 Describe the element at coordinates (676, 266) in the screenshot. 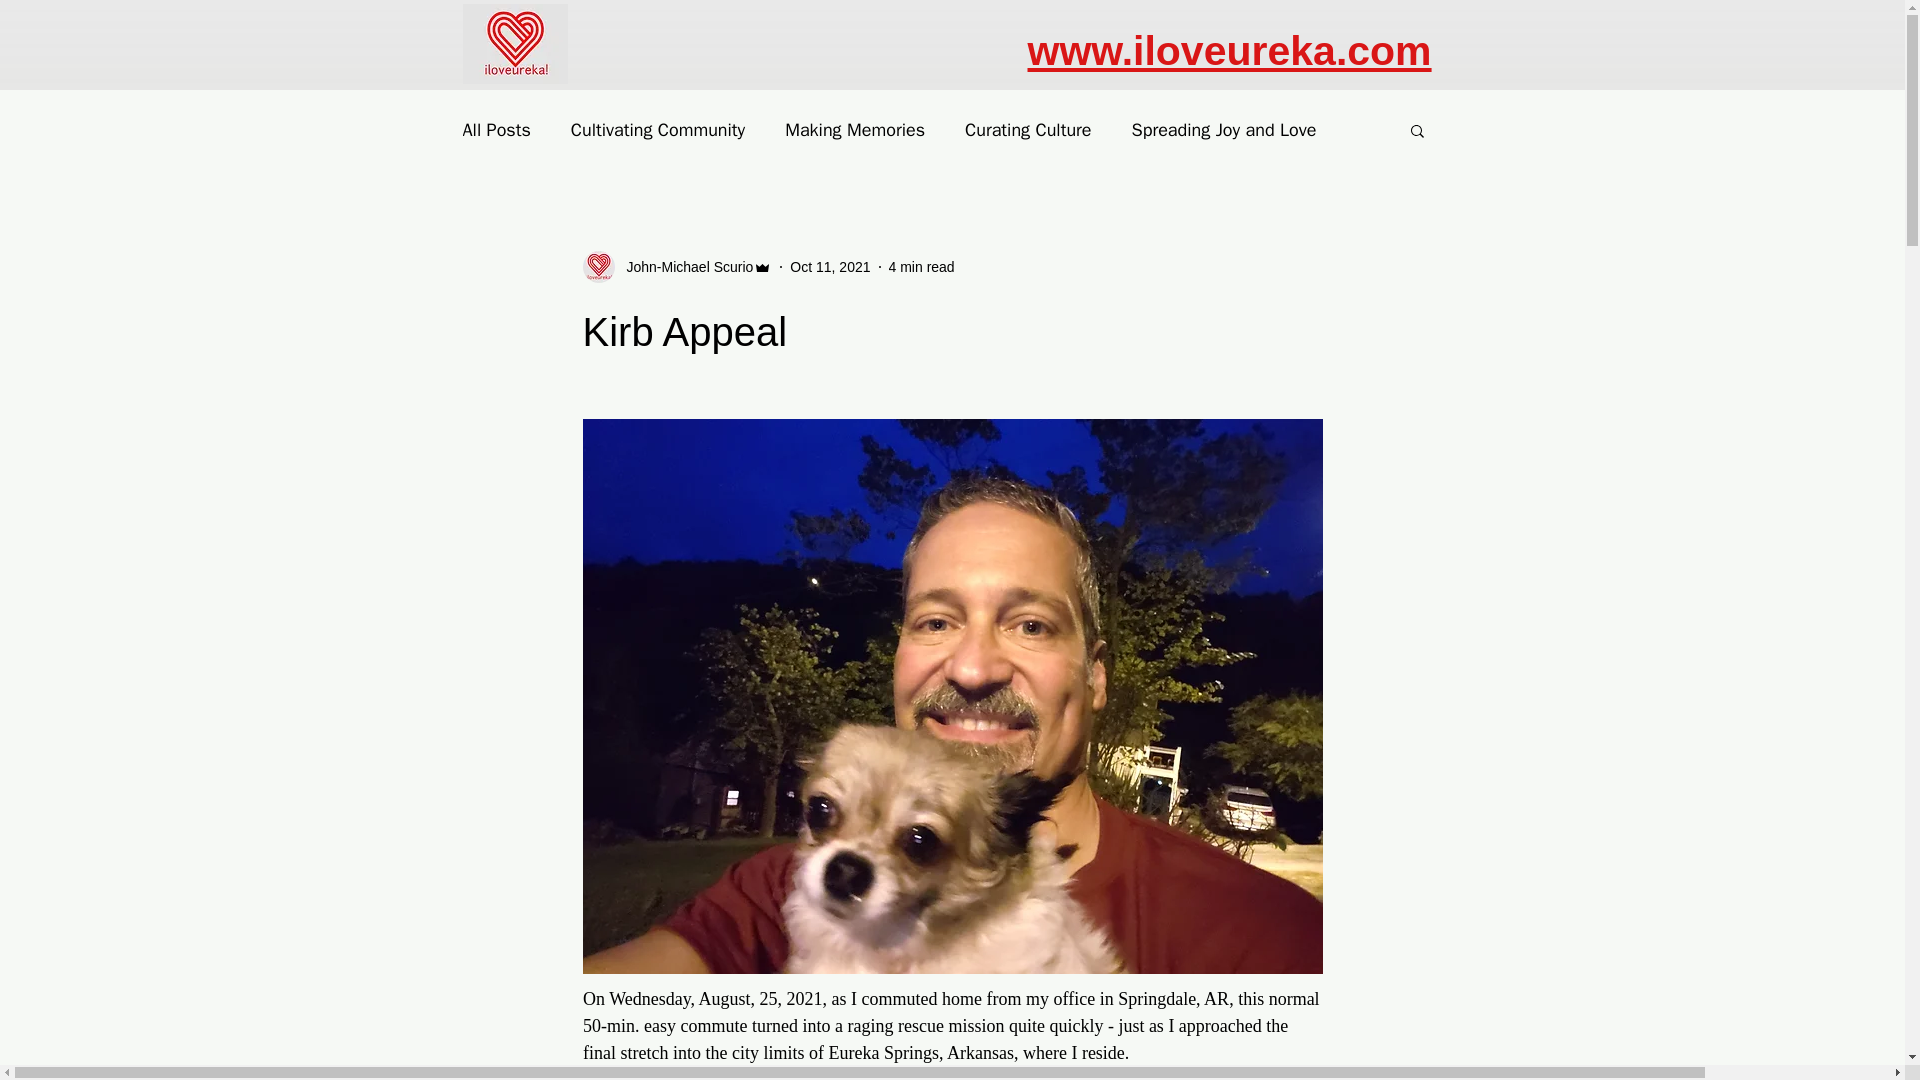

I see `John-Michael Scurio` at that location.